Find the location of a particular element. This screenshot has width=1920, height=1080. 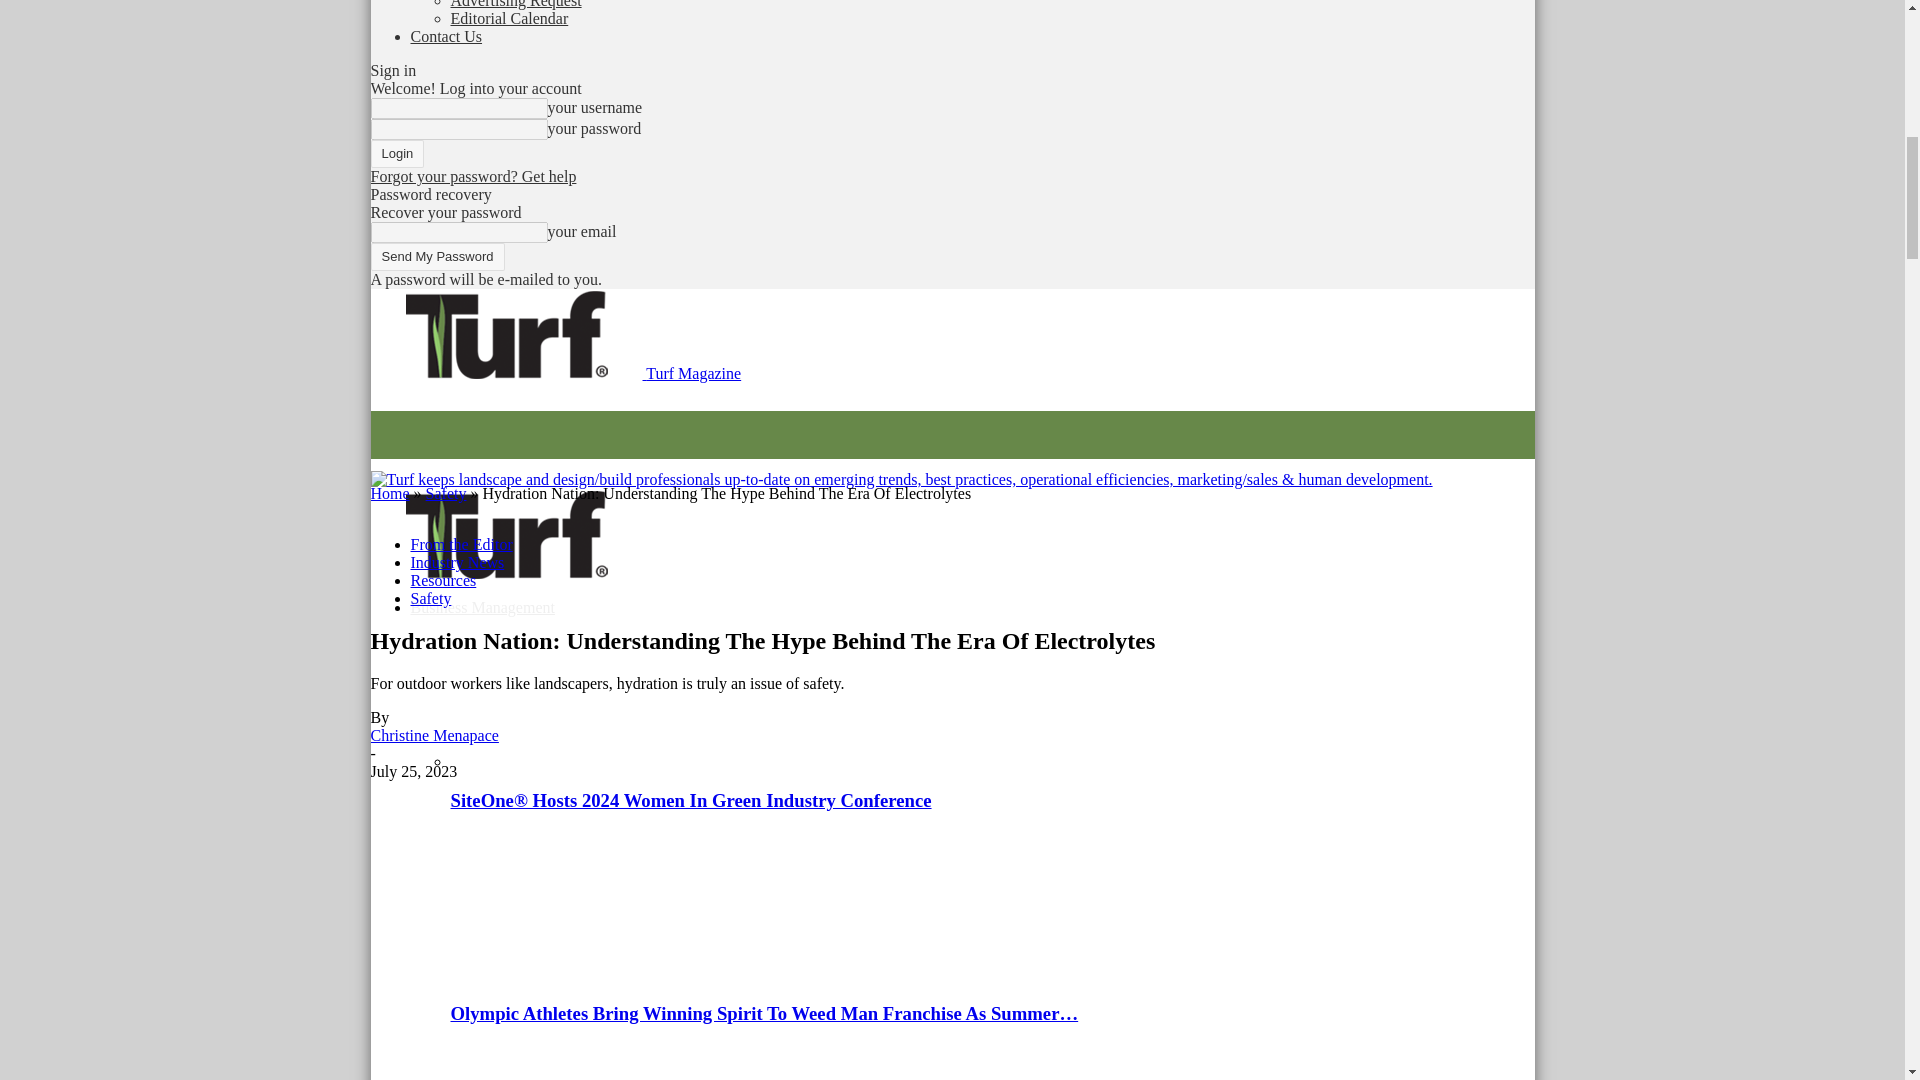

Login is located at coordinates (397, 154).